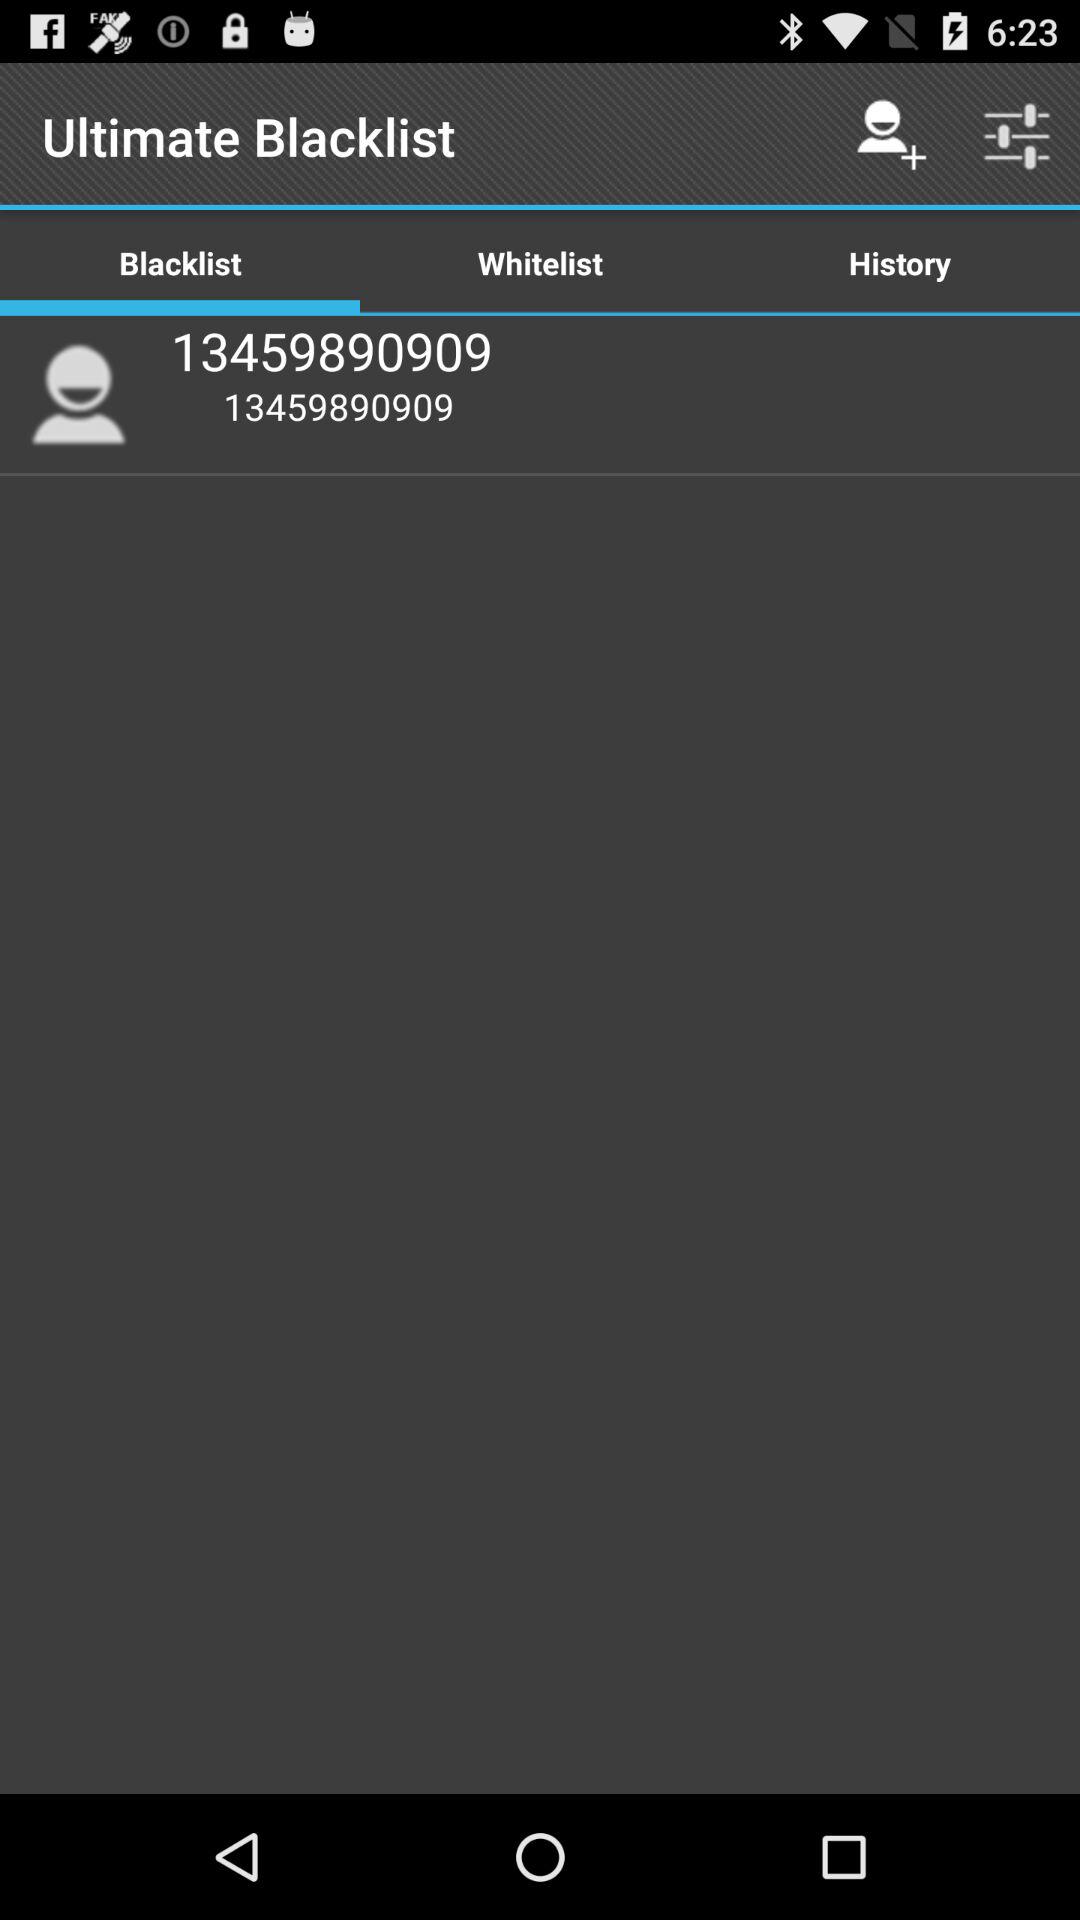 The width and height of the screenshot is (1080, 1920). What do you see at coordinates (78, 394) in the screenshot?
I see `select icon to the left of the 13459890909 icon` at bounding box center [78, 394].